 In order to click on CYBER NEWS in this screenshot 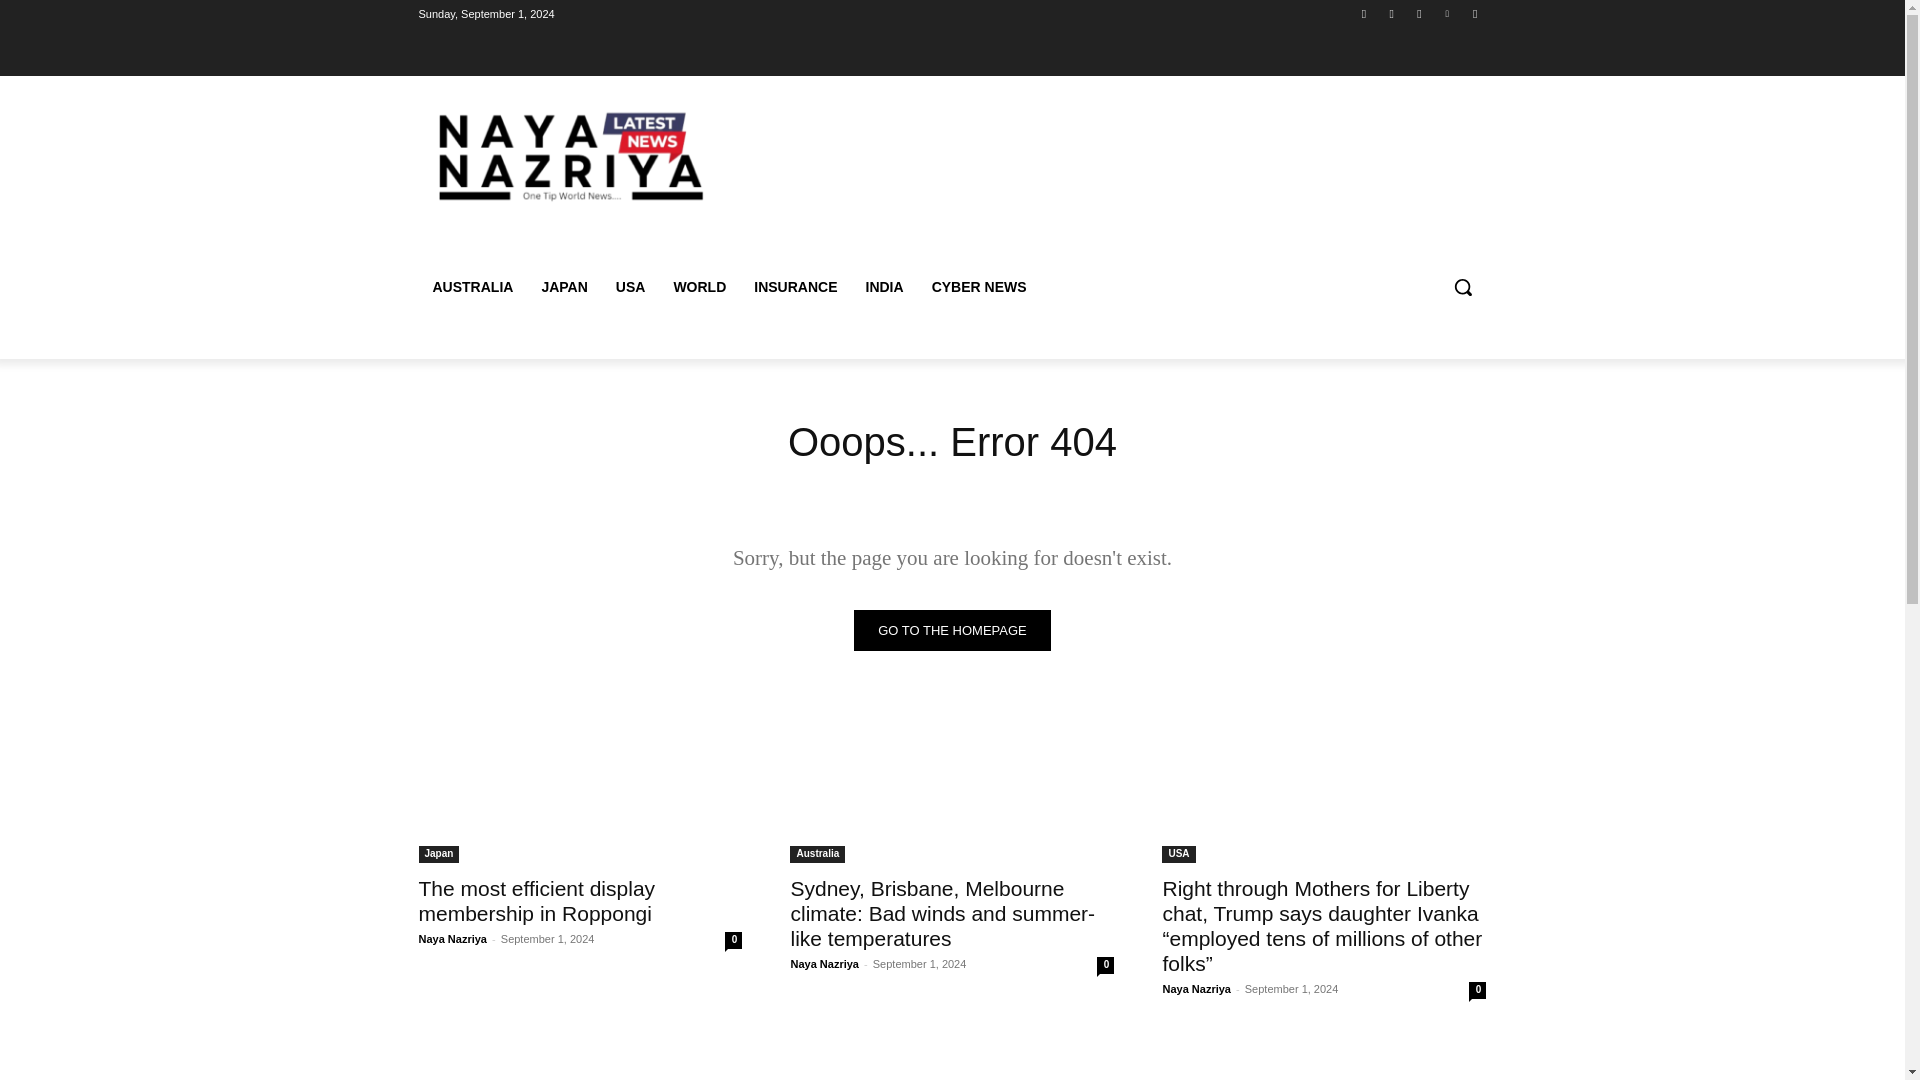, I will do `click(978, 287)`.